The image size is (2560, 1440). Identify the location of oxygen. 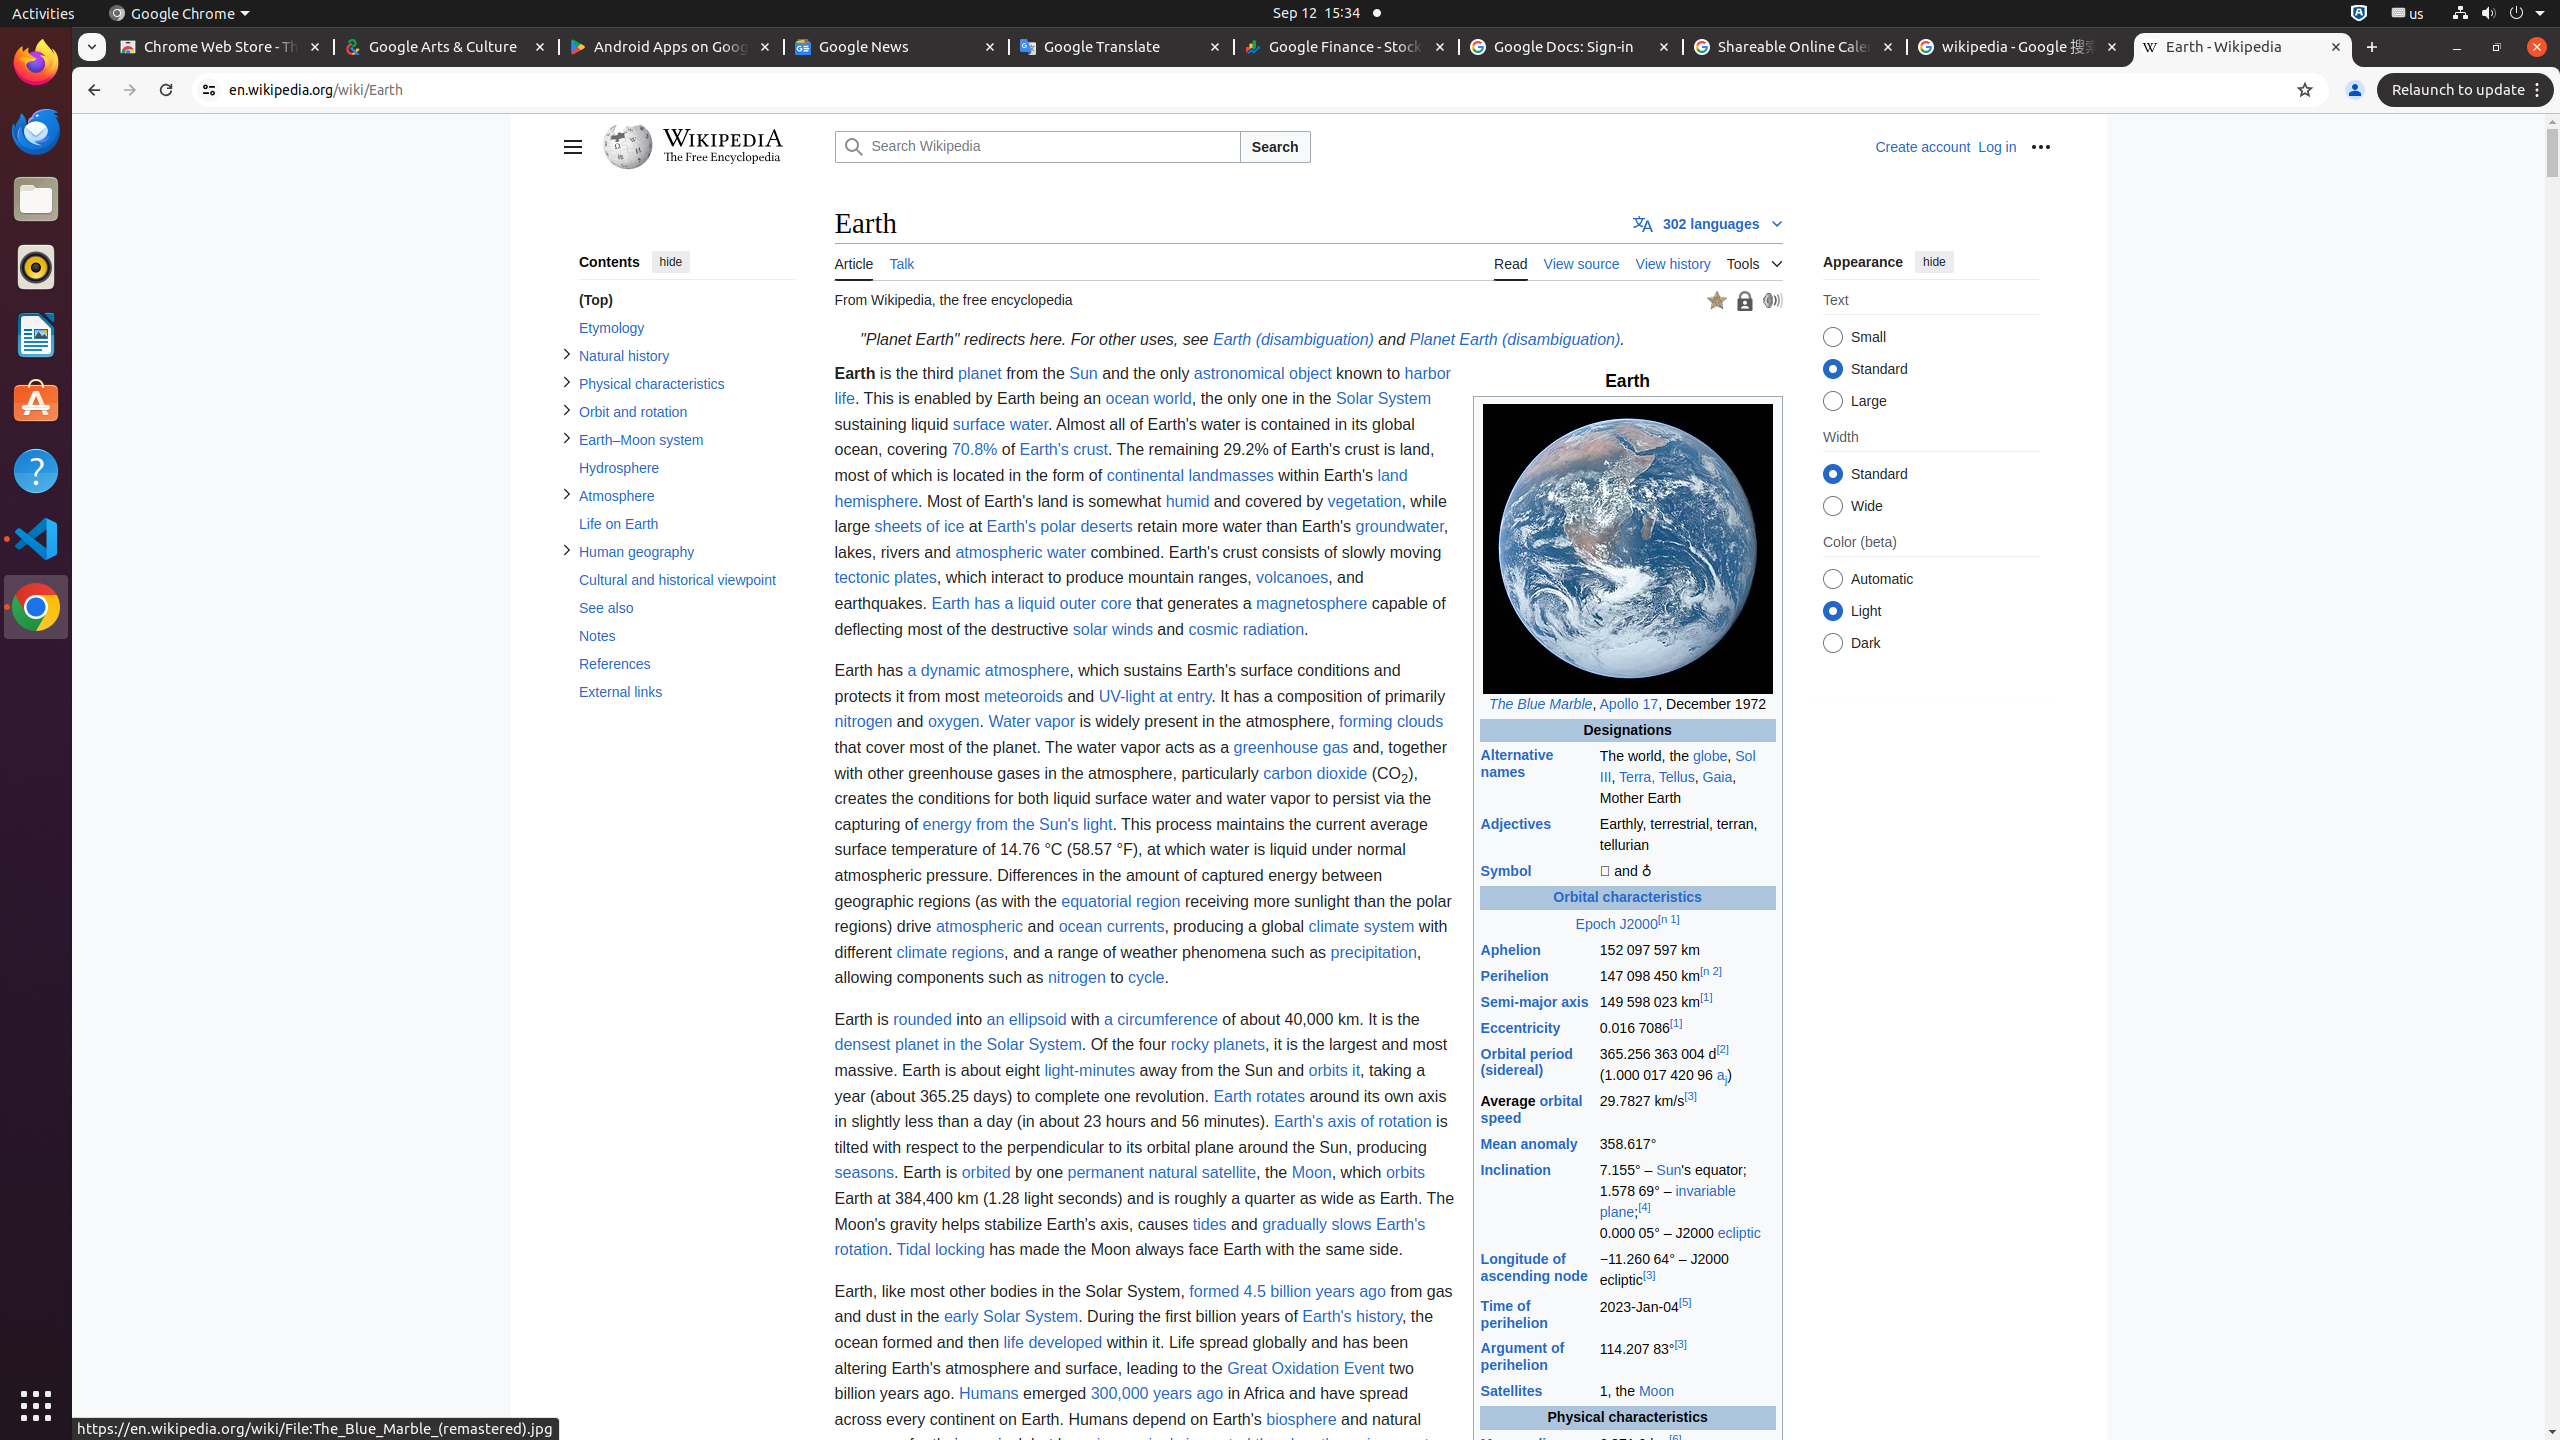
(954, 722).